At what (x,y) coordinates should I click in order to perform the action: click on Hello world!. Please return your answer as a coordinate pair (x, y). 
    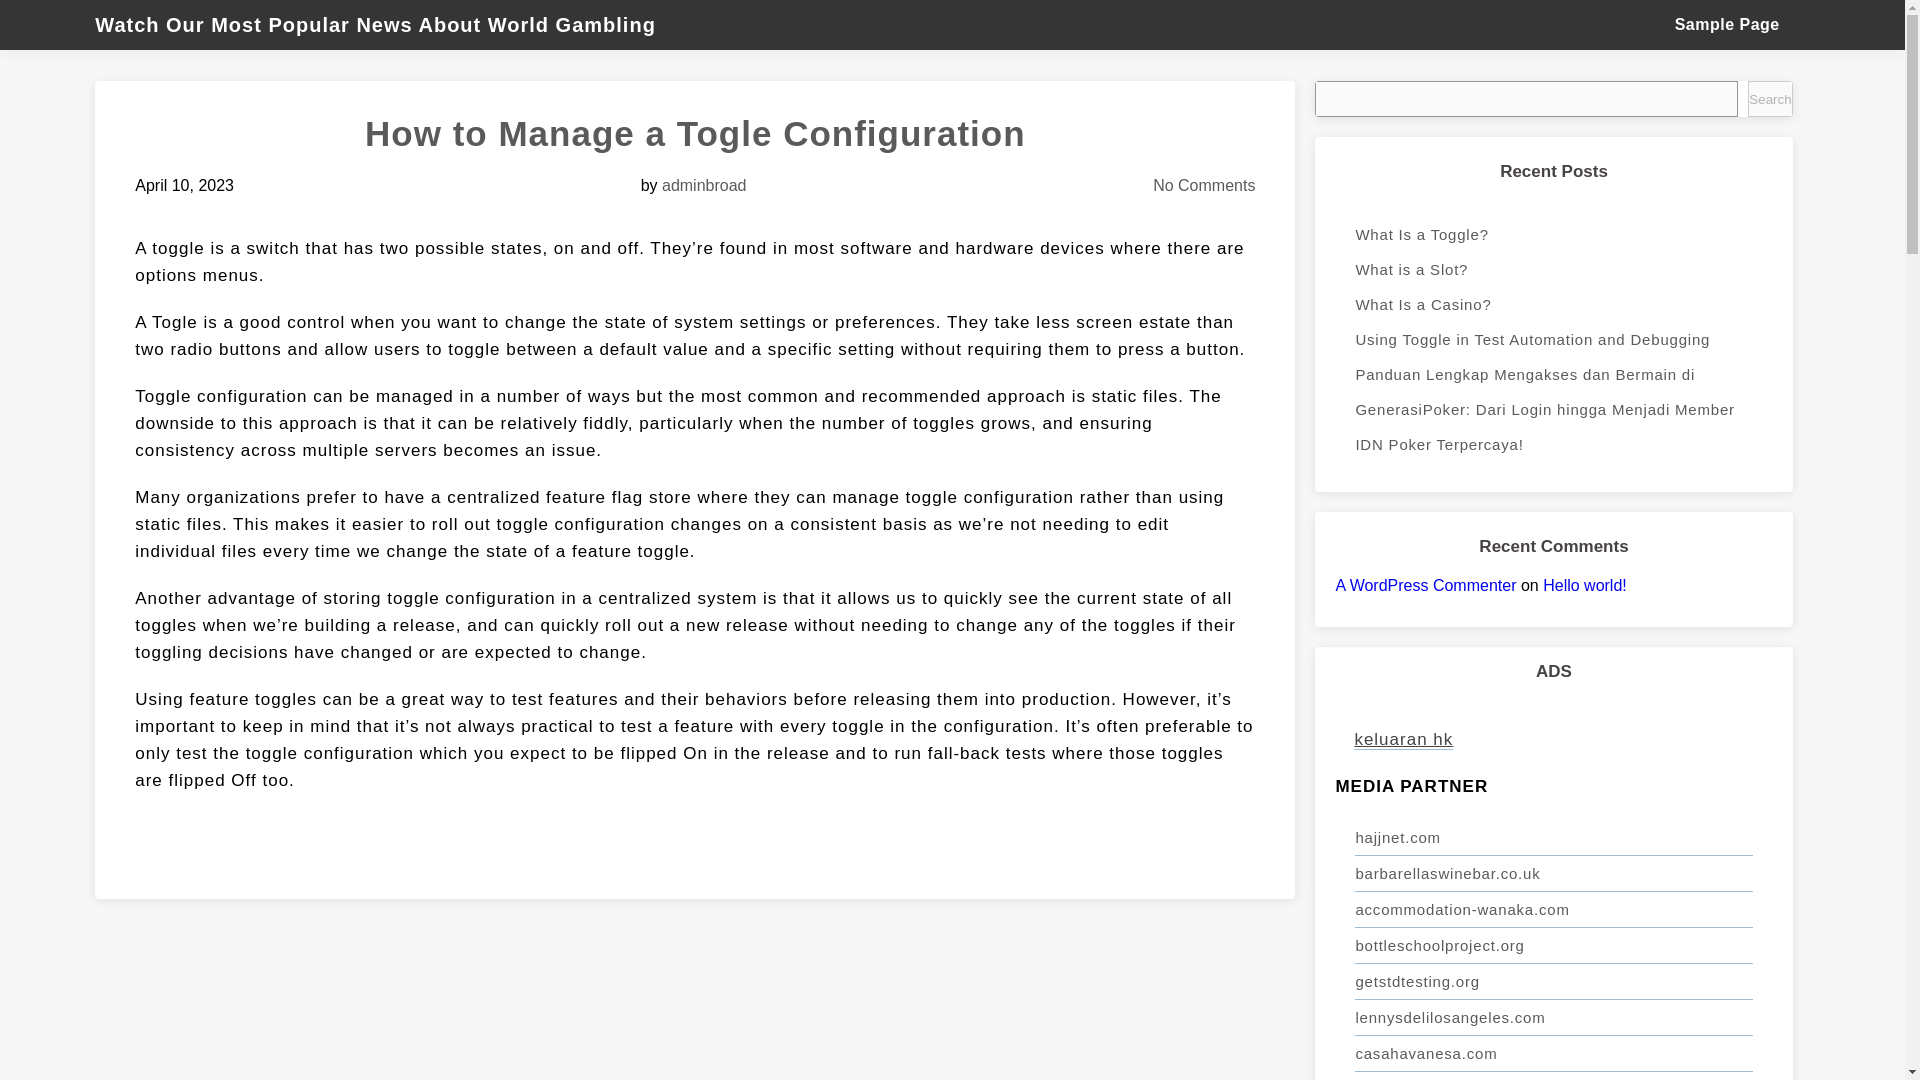
    Looking at the image, I should click on (1584, 585).